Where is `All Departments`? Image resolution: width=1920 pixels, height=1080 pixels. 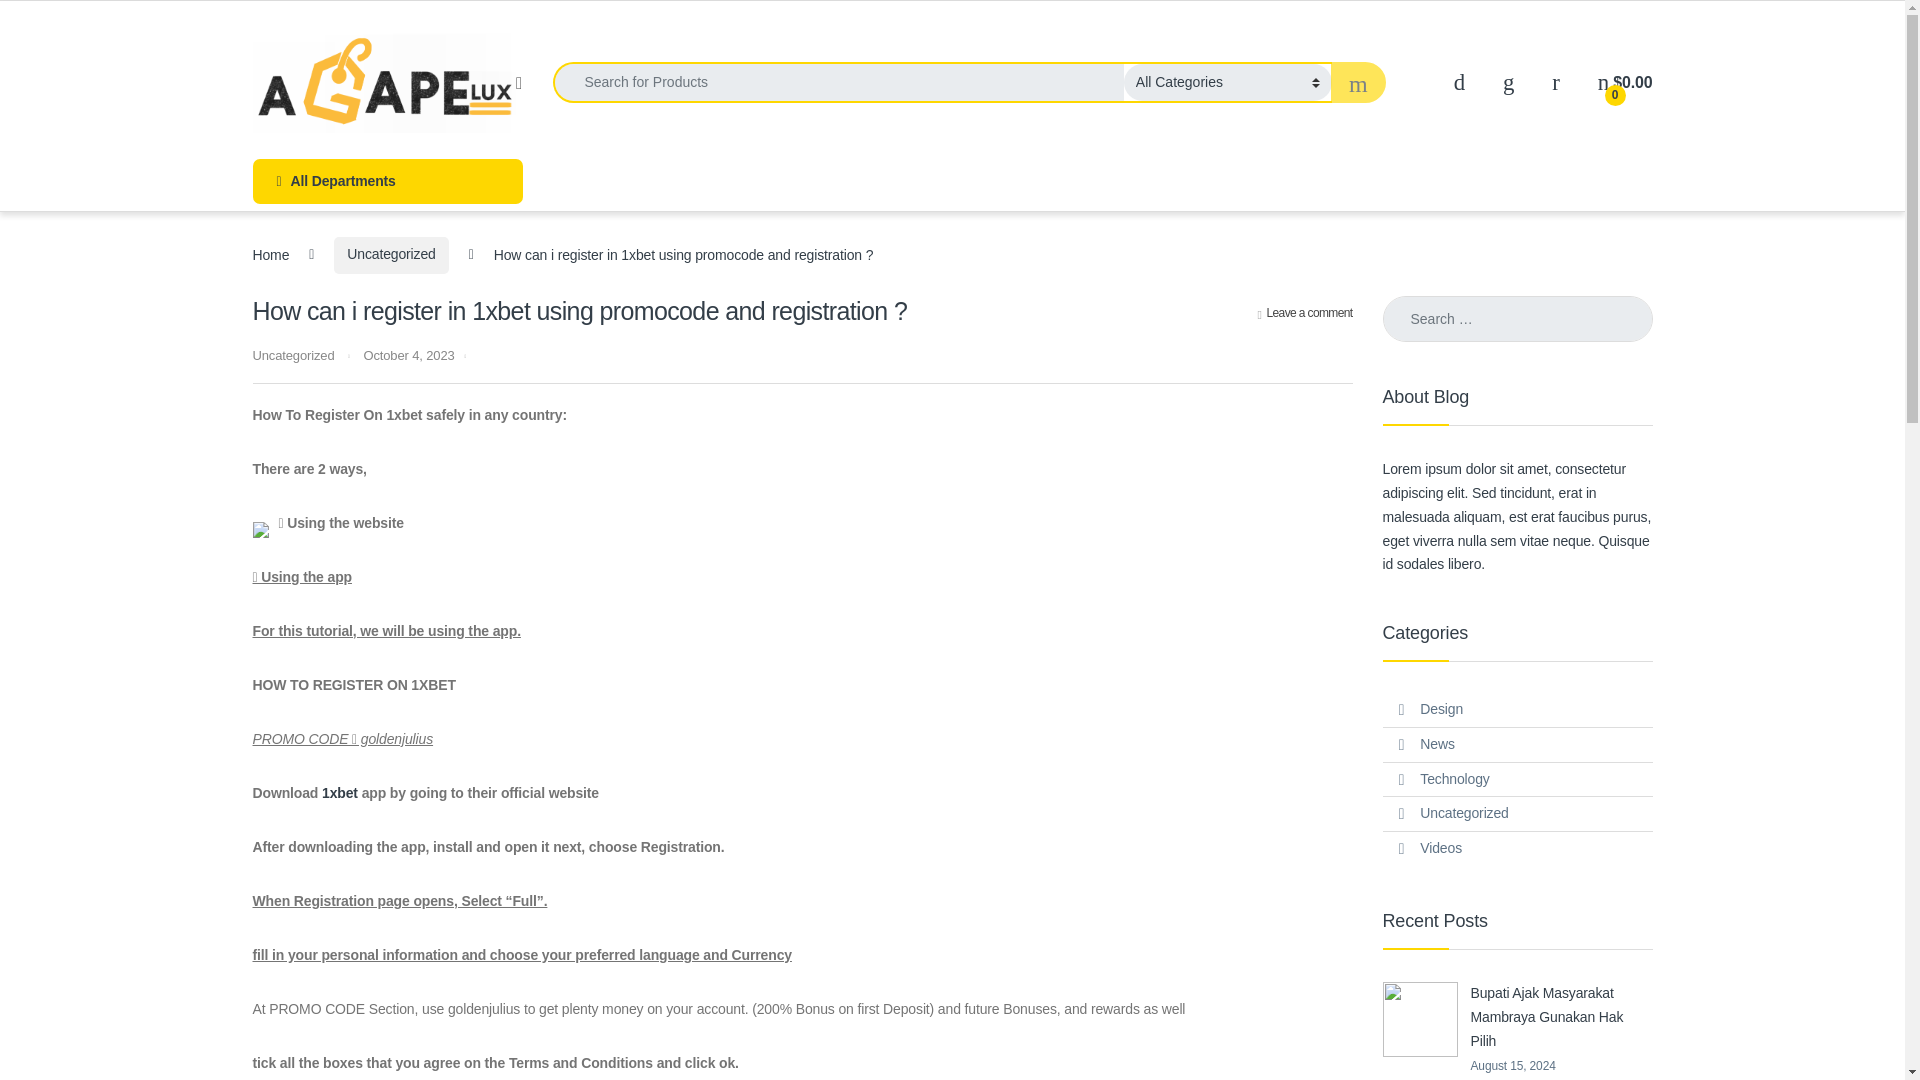 All Departments is located at coordinates (386, 181).